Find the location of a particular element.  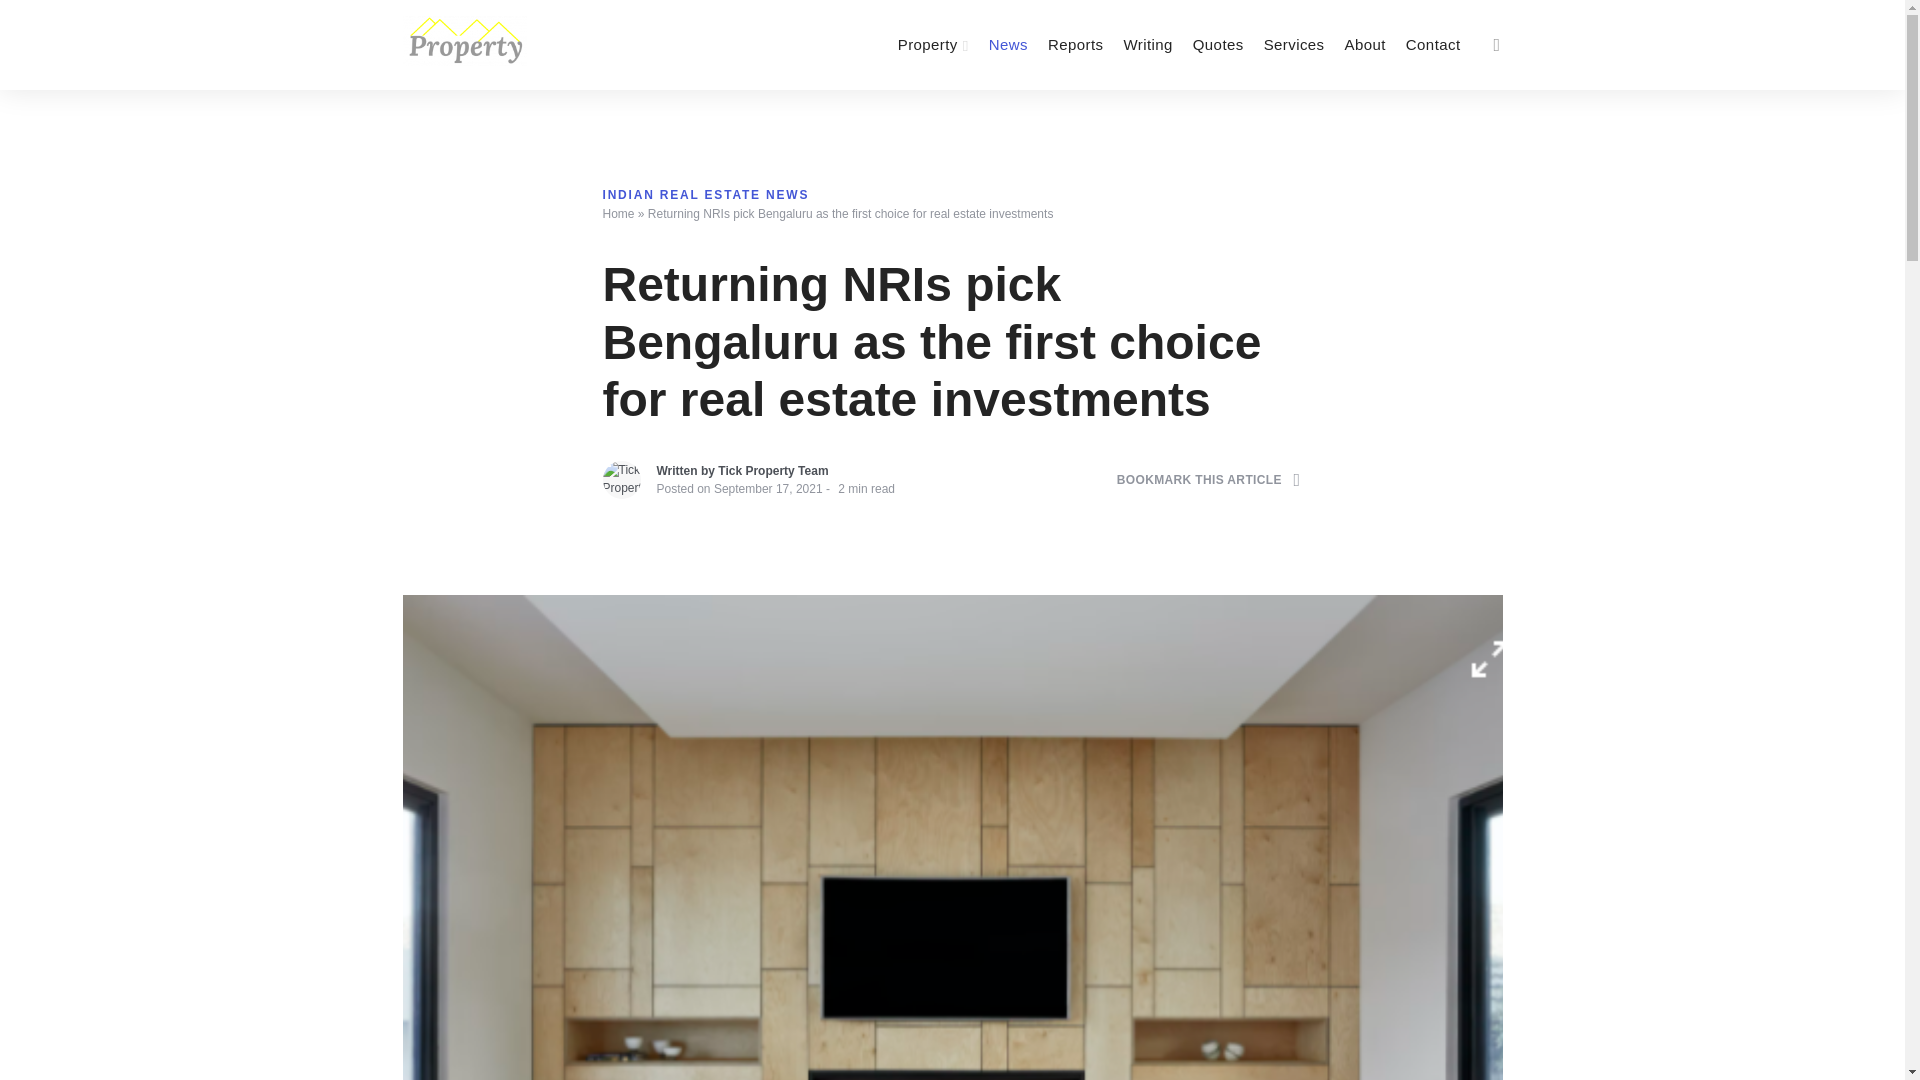

About is located at coordinates (1364, 44).